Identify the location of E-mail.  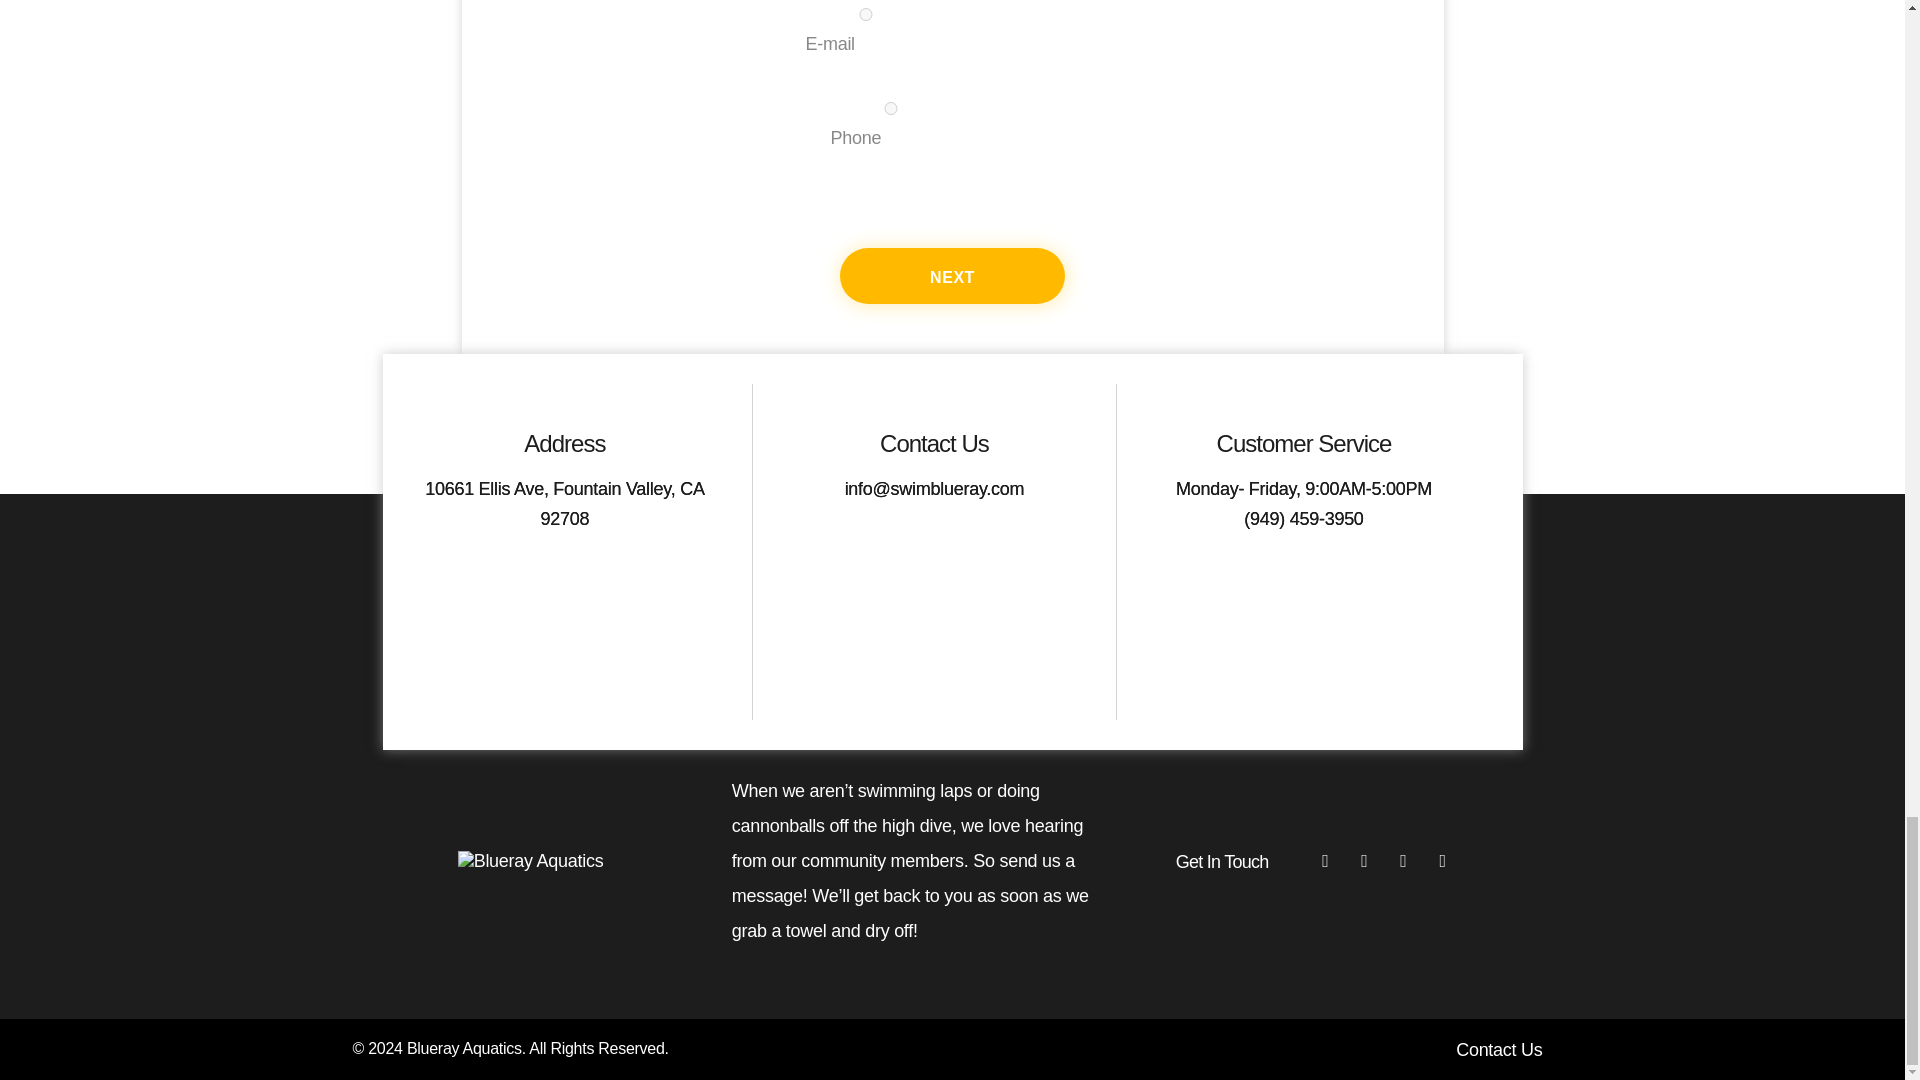
(864, 14).